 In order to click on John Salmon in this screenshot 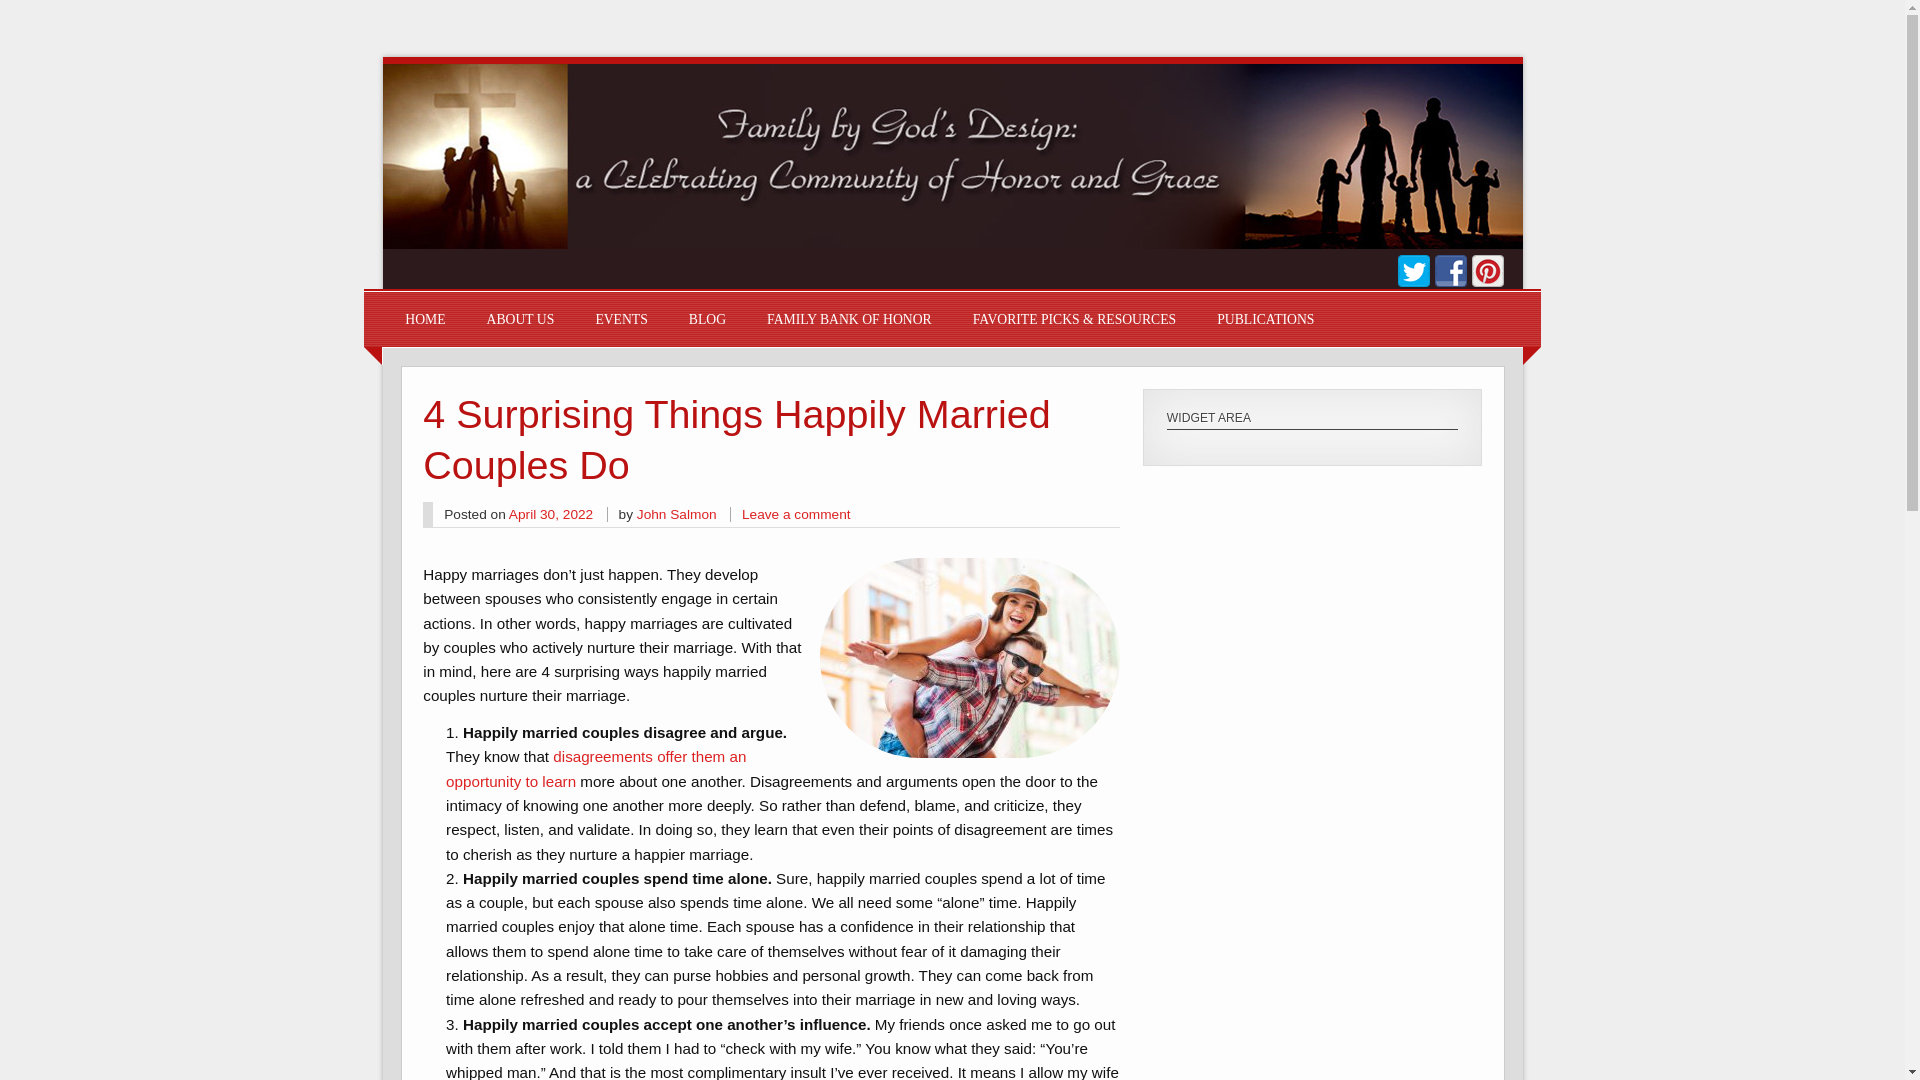, I will do `click(676, 514)`.